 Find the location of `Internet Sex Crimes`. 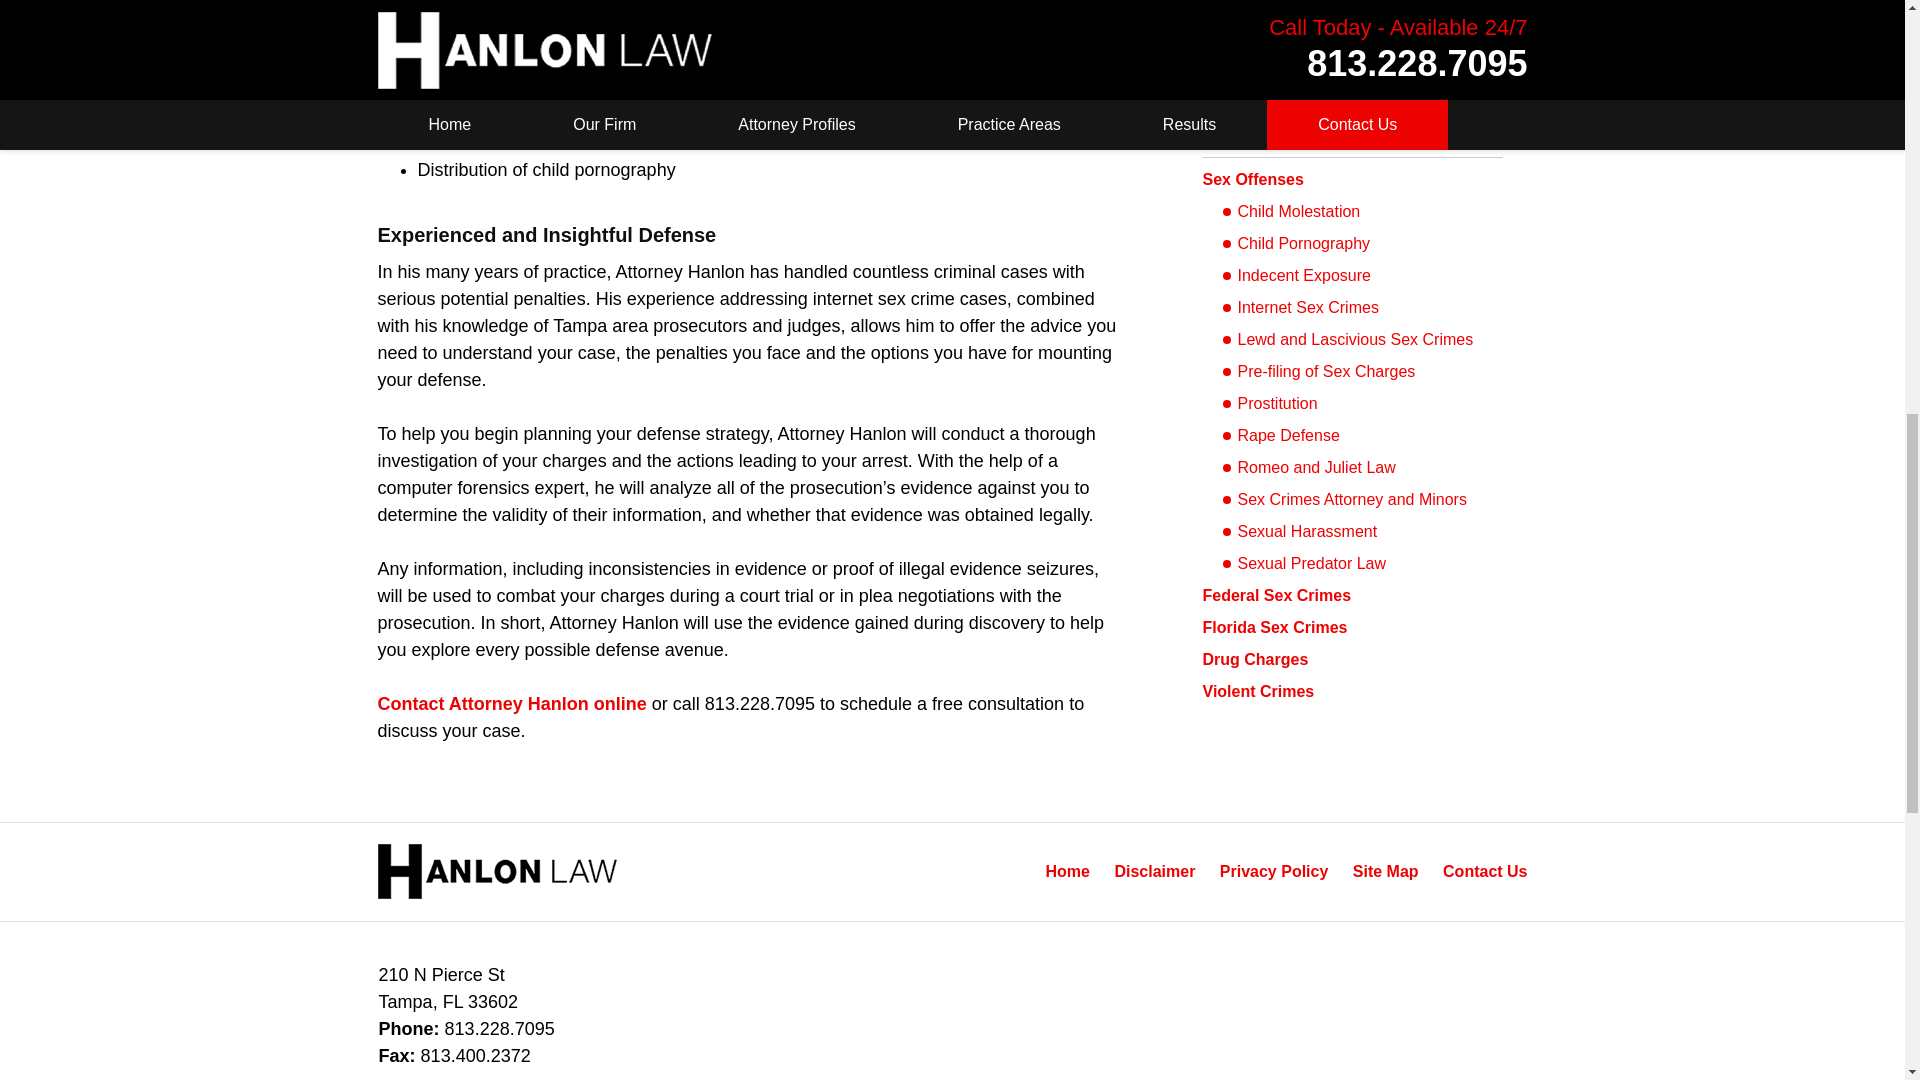

Internet Sex Crimes is located at coordinates (1300, 307).